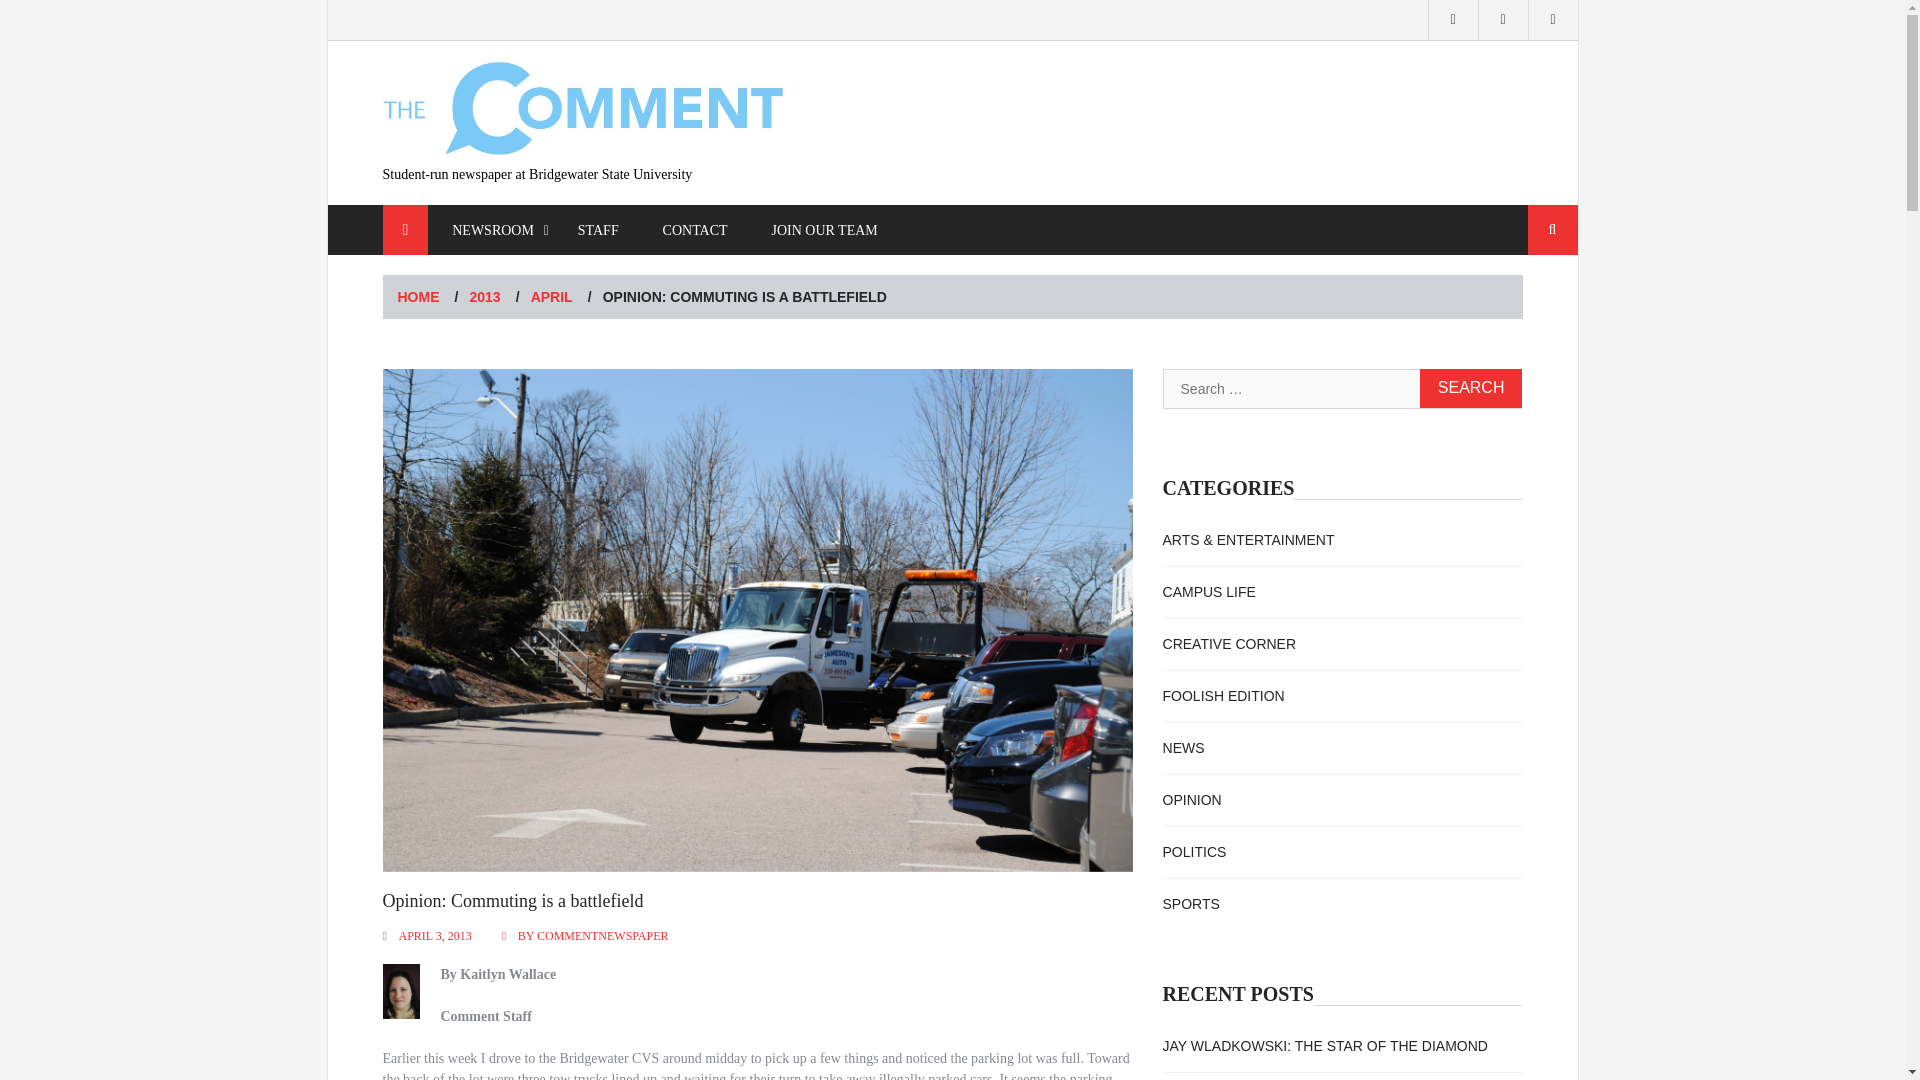 The image size is (1920, 1080). Describe the element at coordinates (1503, 20) in the screenshot. I see `TWITTER` at that location.